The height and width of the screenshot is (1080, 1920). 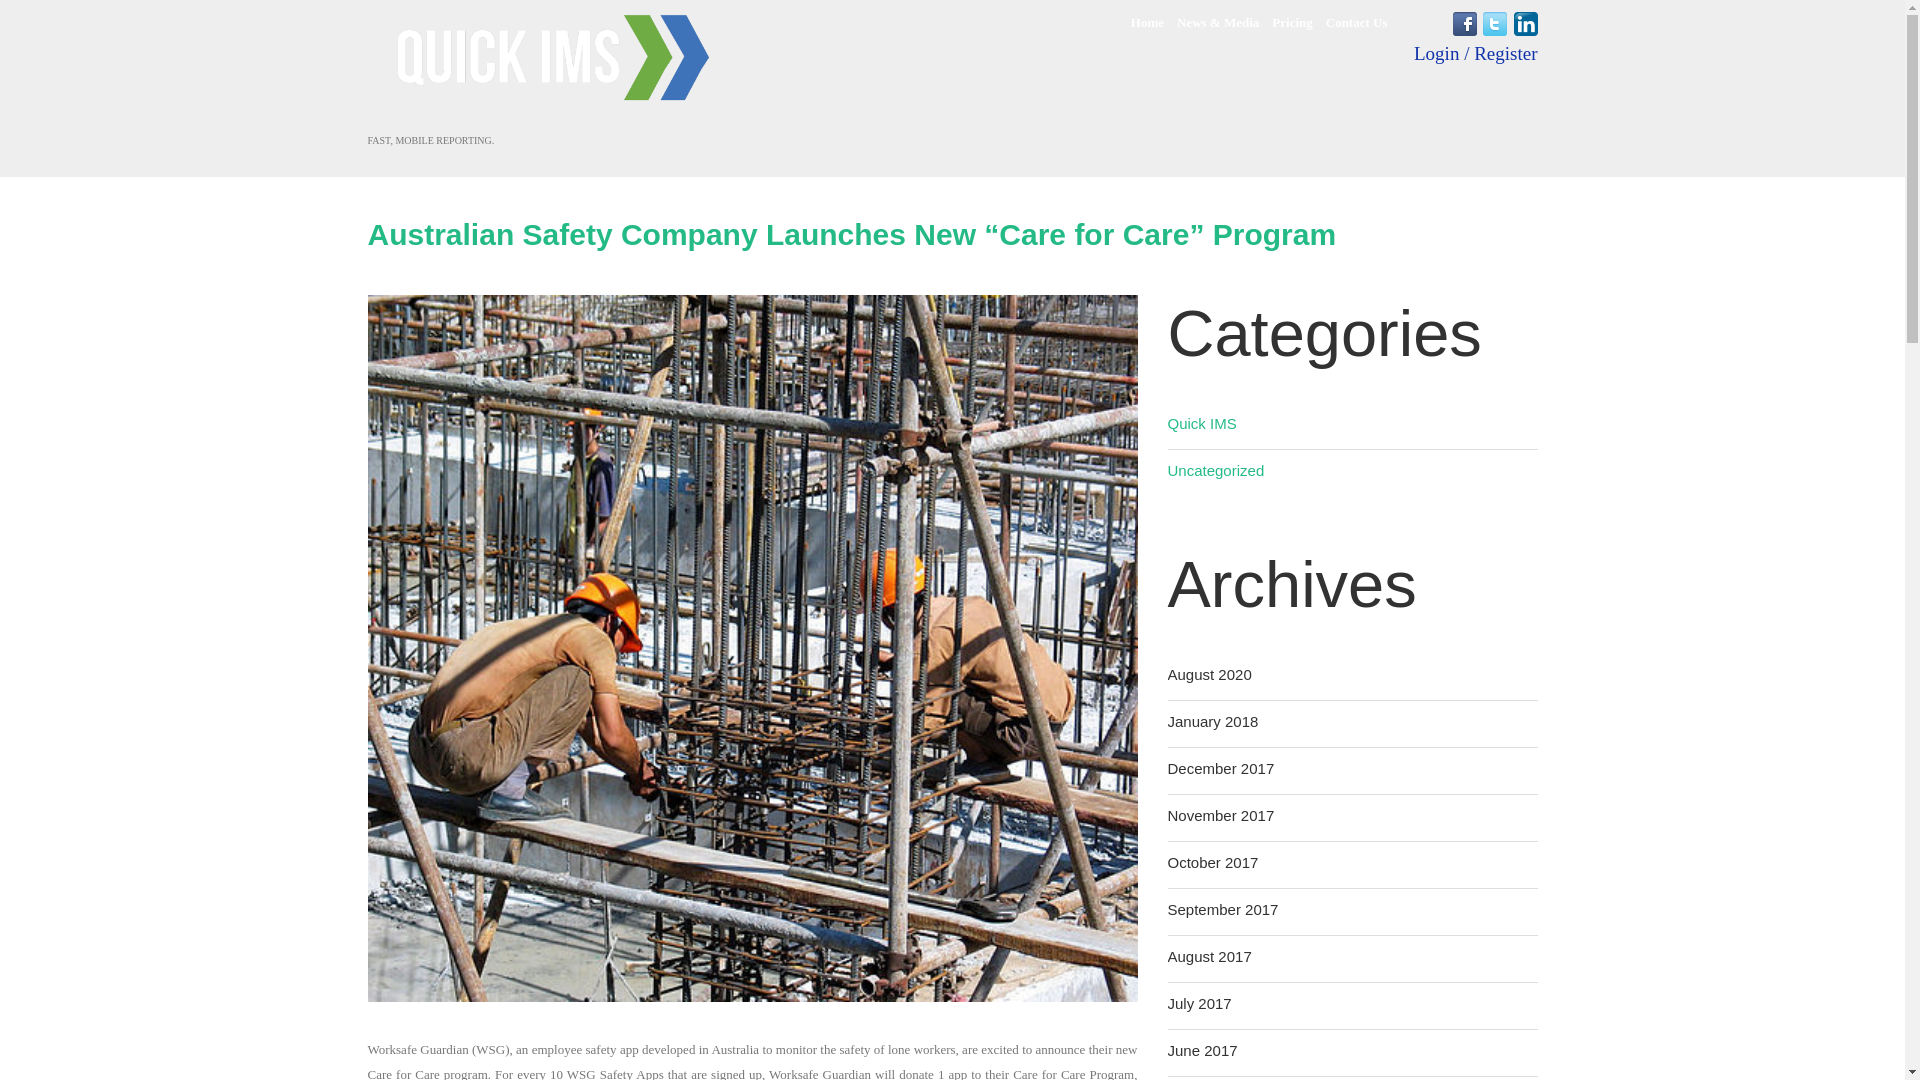 I want to click on August 2017, so click(x=1209, y=956).